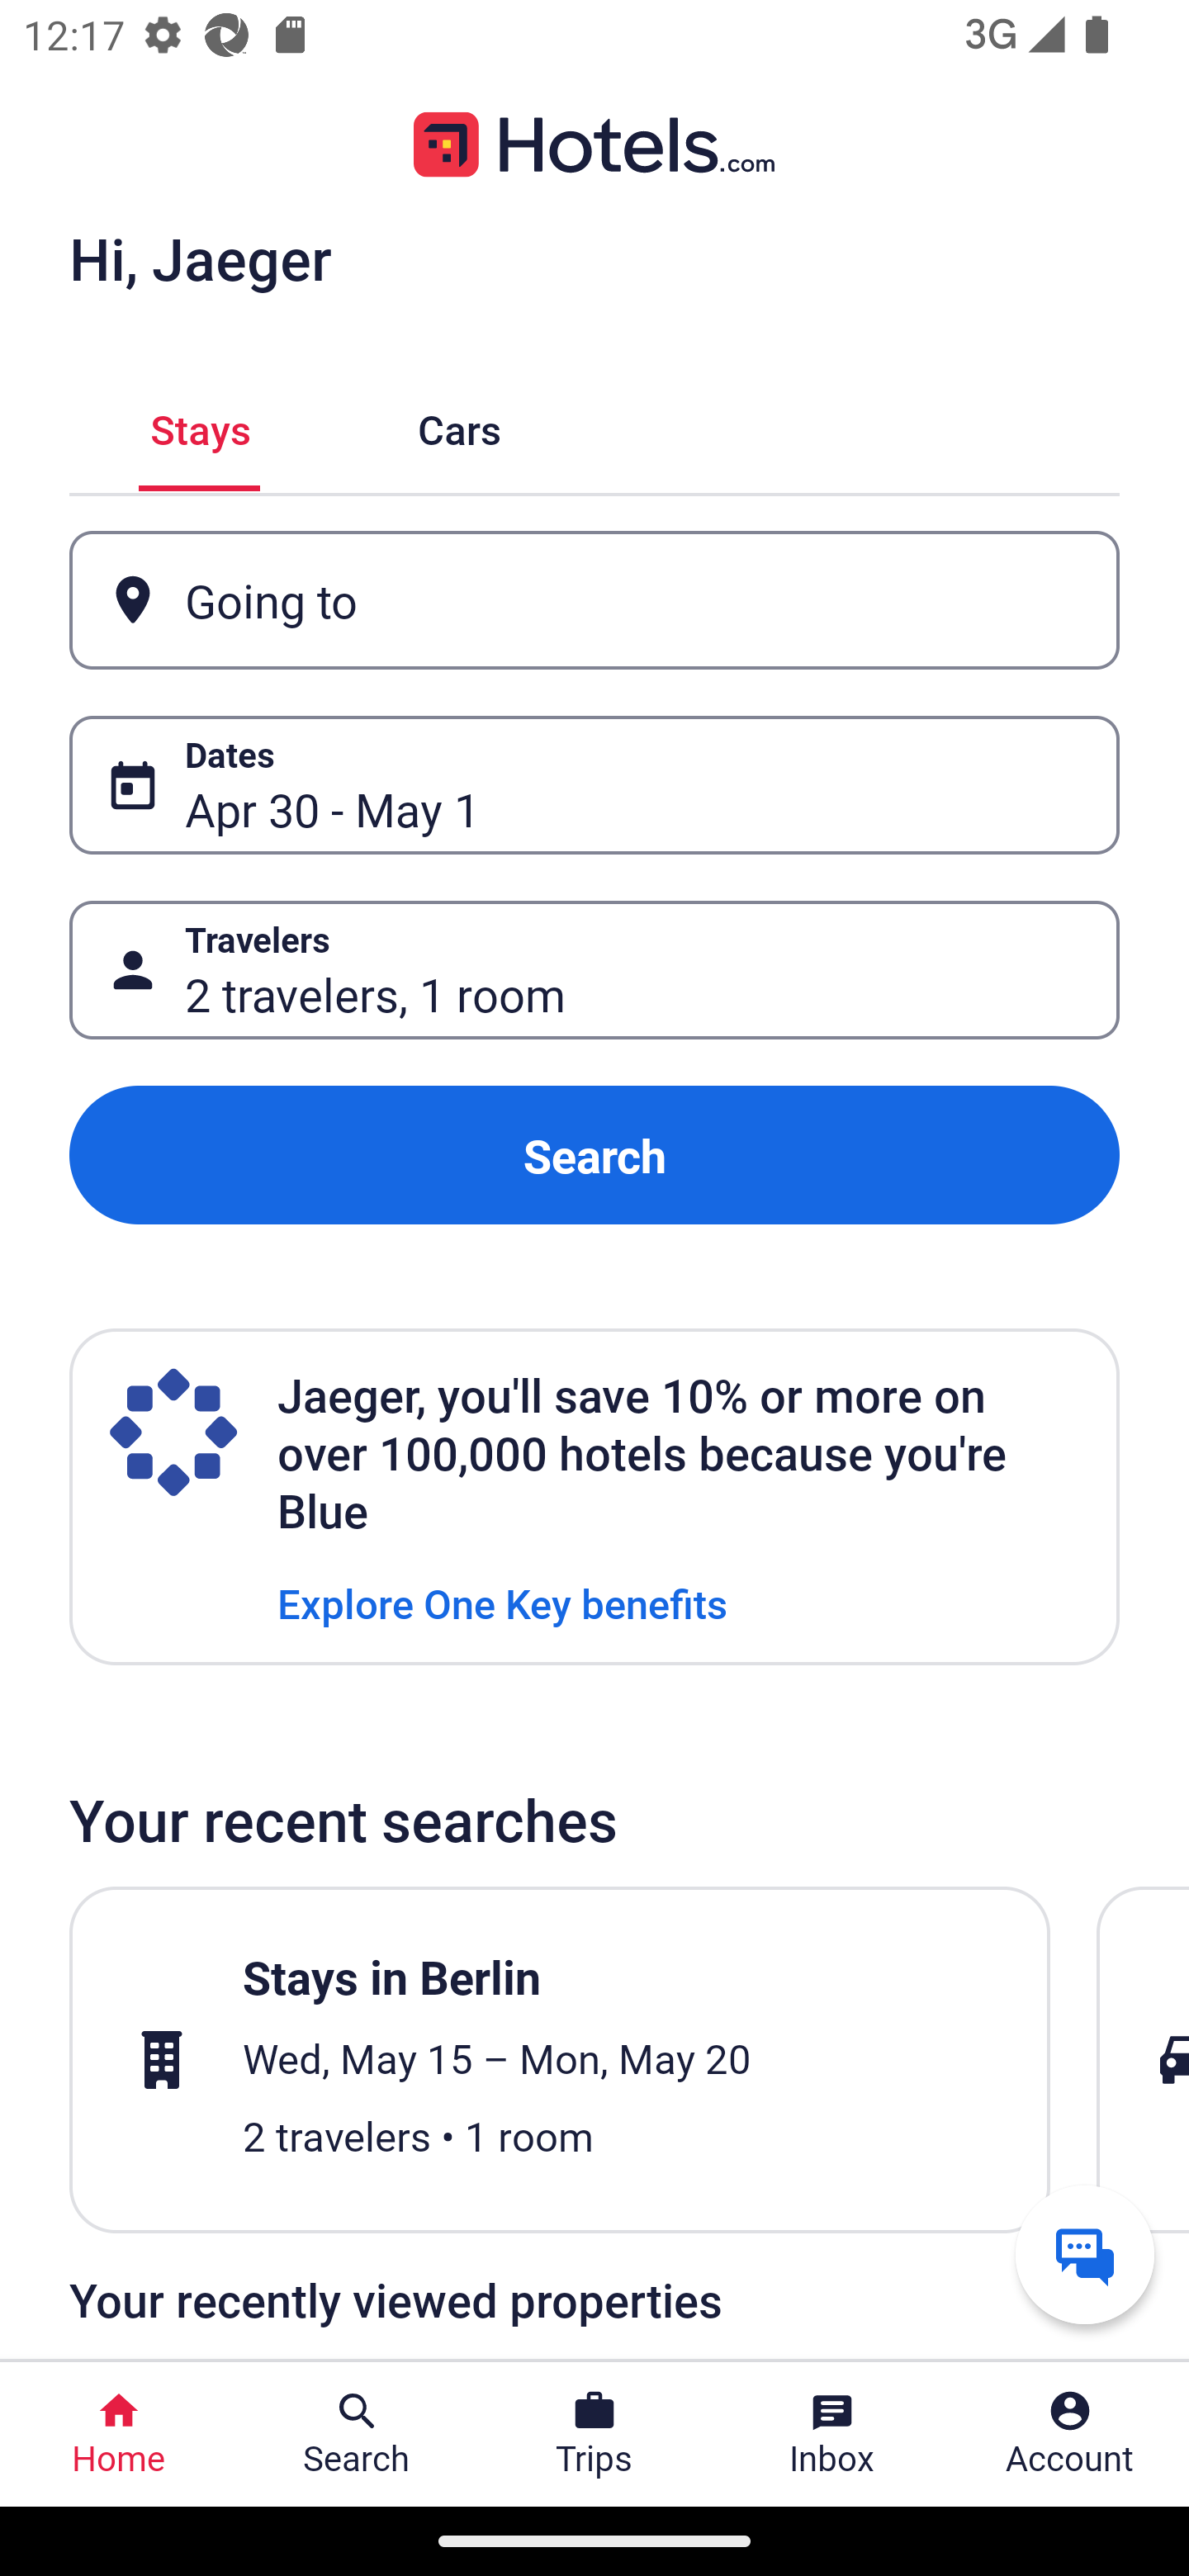  I want to click on Search, so click(594, 1154).